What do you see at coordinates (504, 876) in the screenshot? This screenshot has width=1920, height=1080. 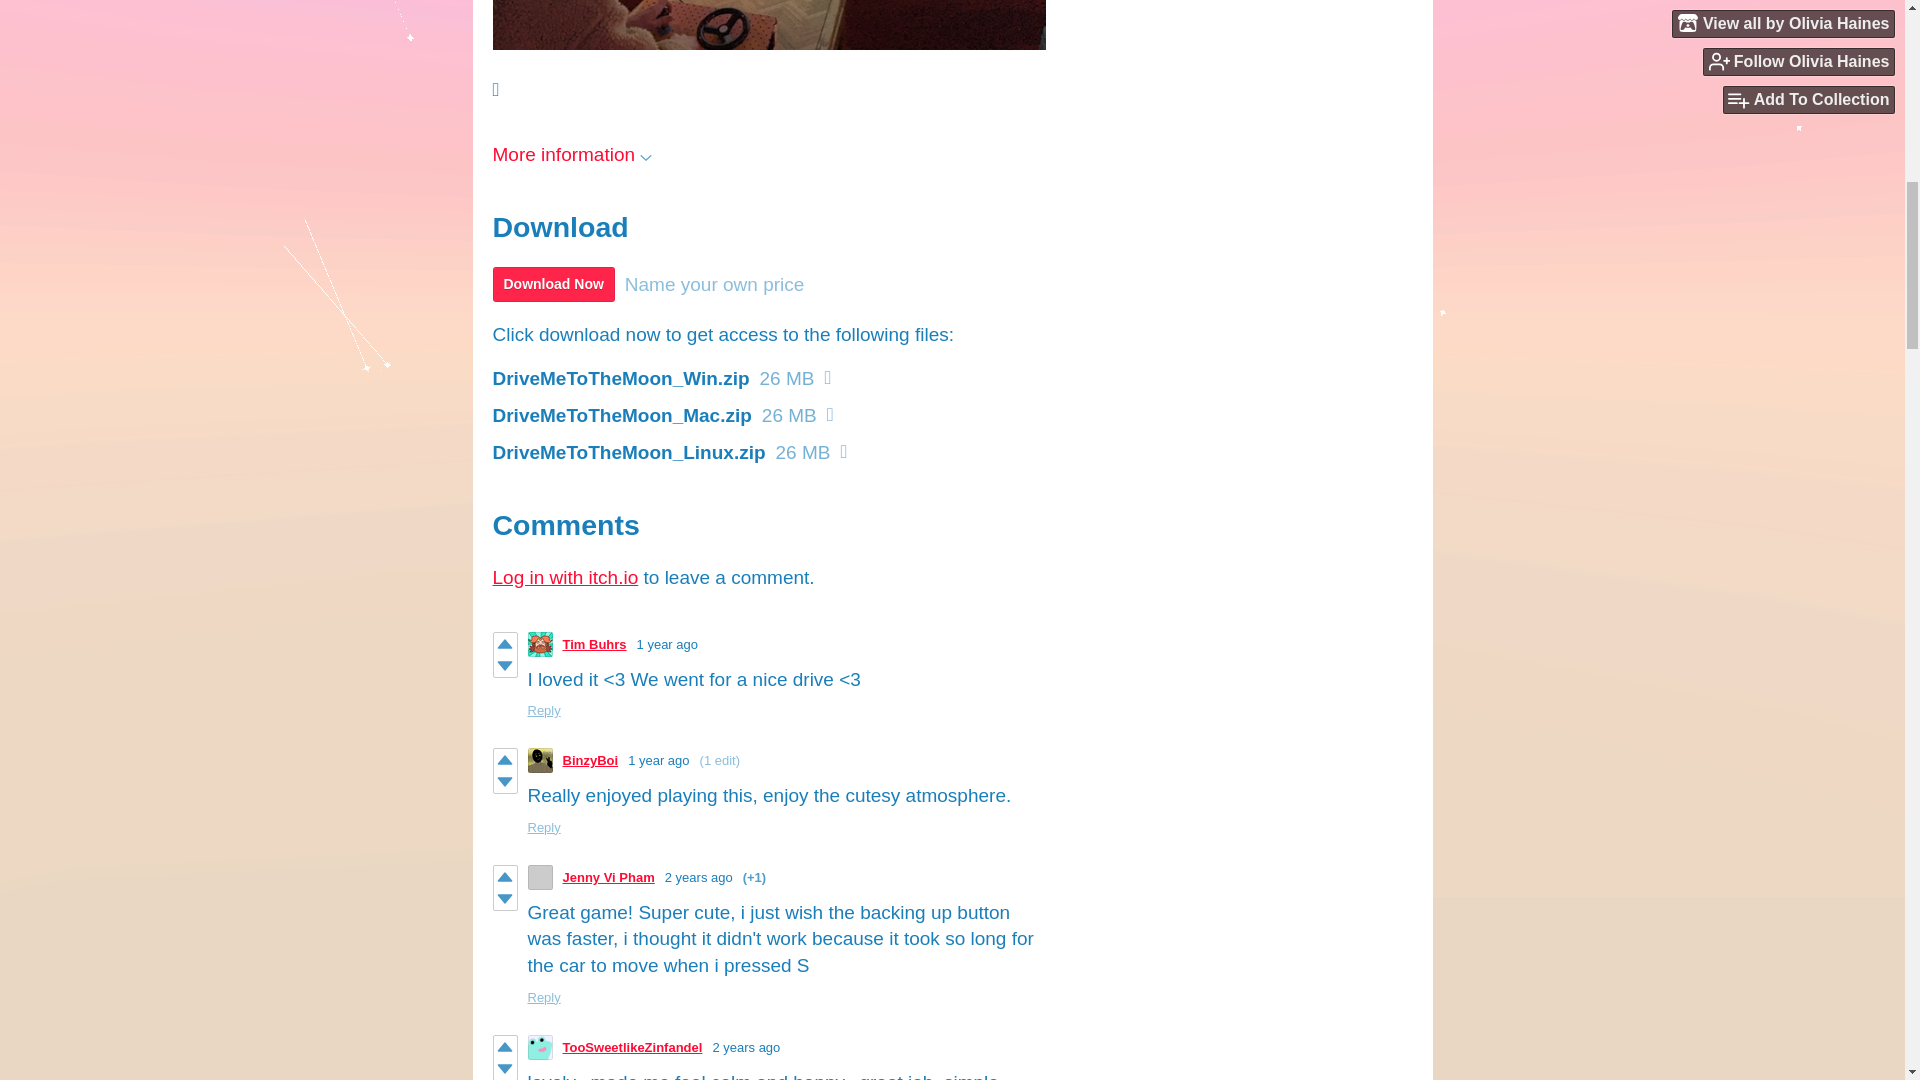 I see `Vote up` at bounding box center [504, 876].